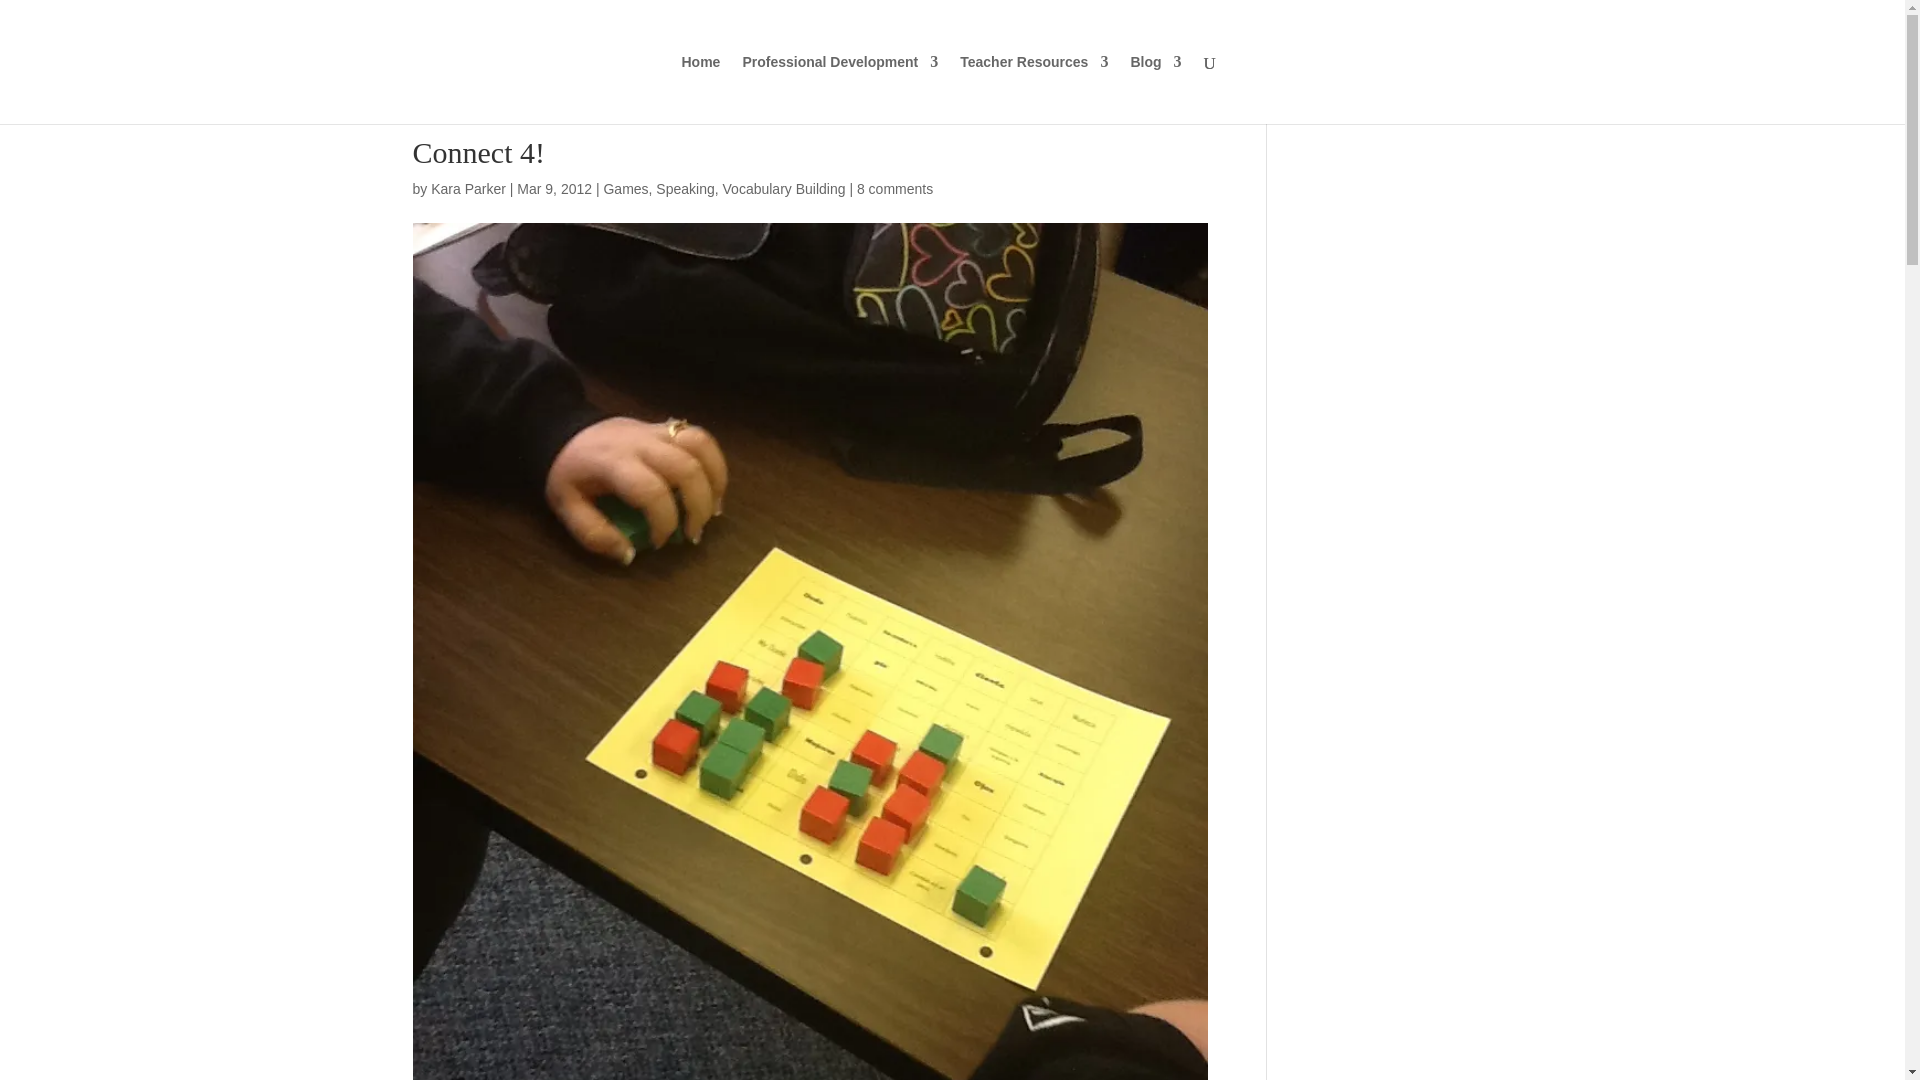 The height and width of the screenshot is (1080, 1920). Describe the element at coordinates (468, 188) in the screenshot. I see `Kara Parker` at that location.